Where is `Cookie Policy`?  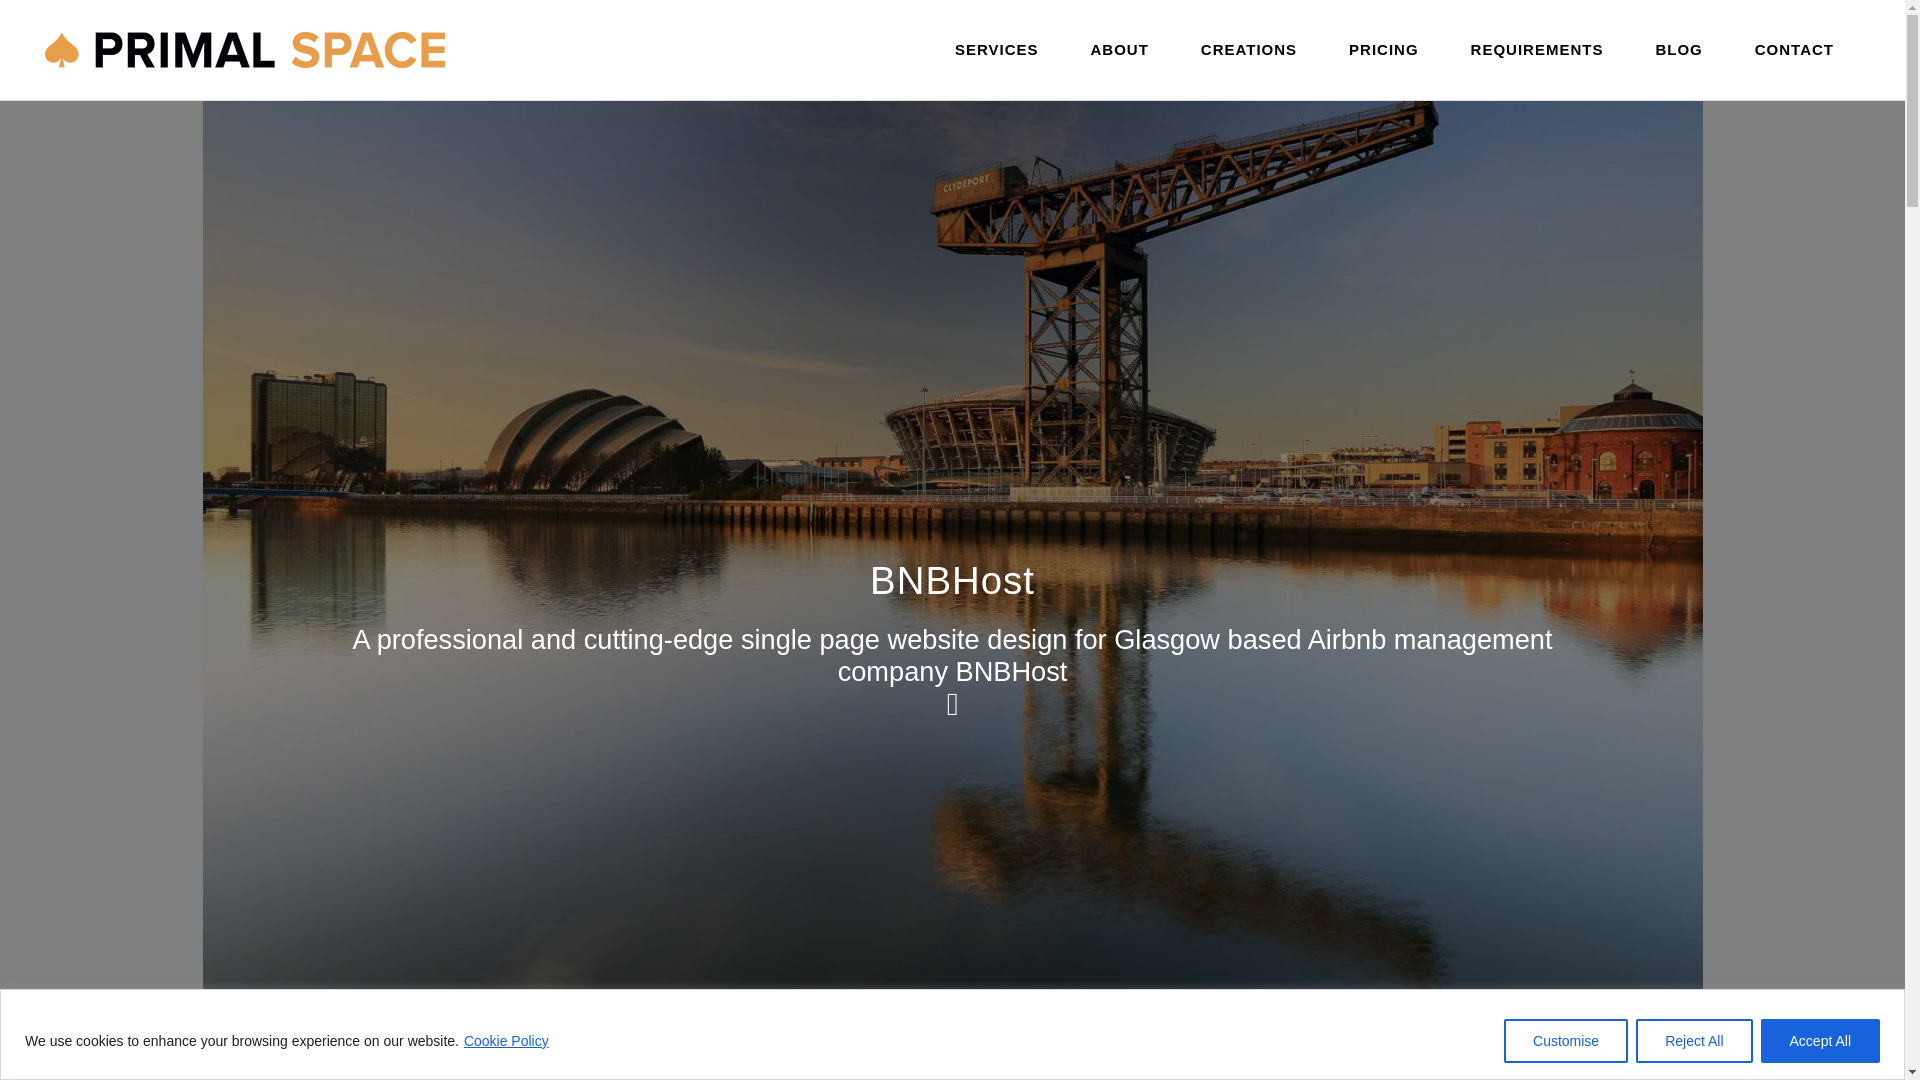 Cookie Policy is located at coordinates (506, 1040).